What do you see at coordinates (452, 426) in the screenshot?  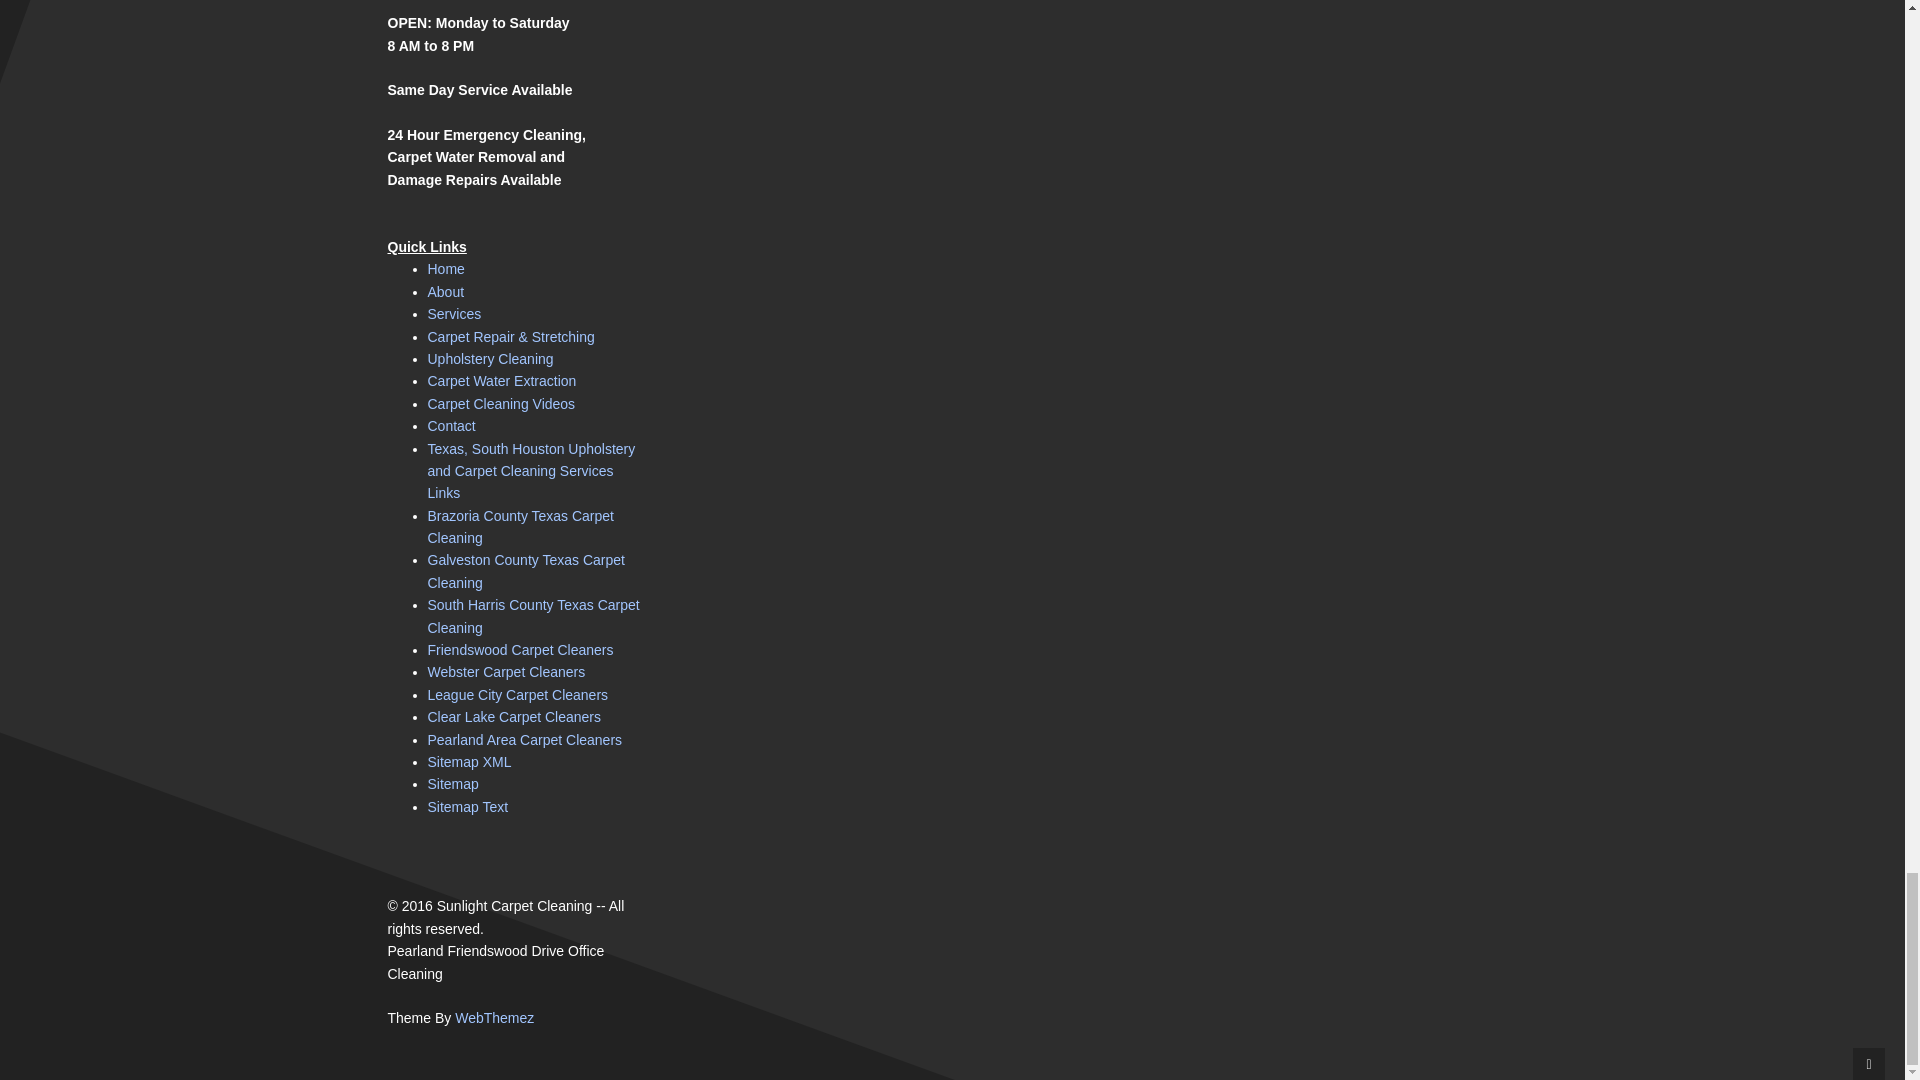 I see `Contact` at bounding box center [452, 426].